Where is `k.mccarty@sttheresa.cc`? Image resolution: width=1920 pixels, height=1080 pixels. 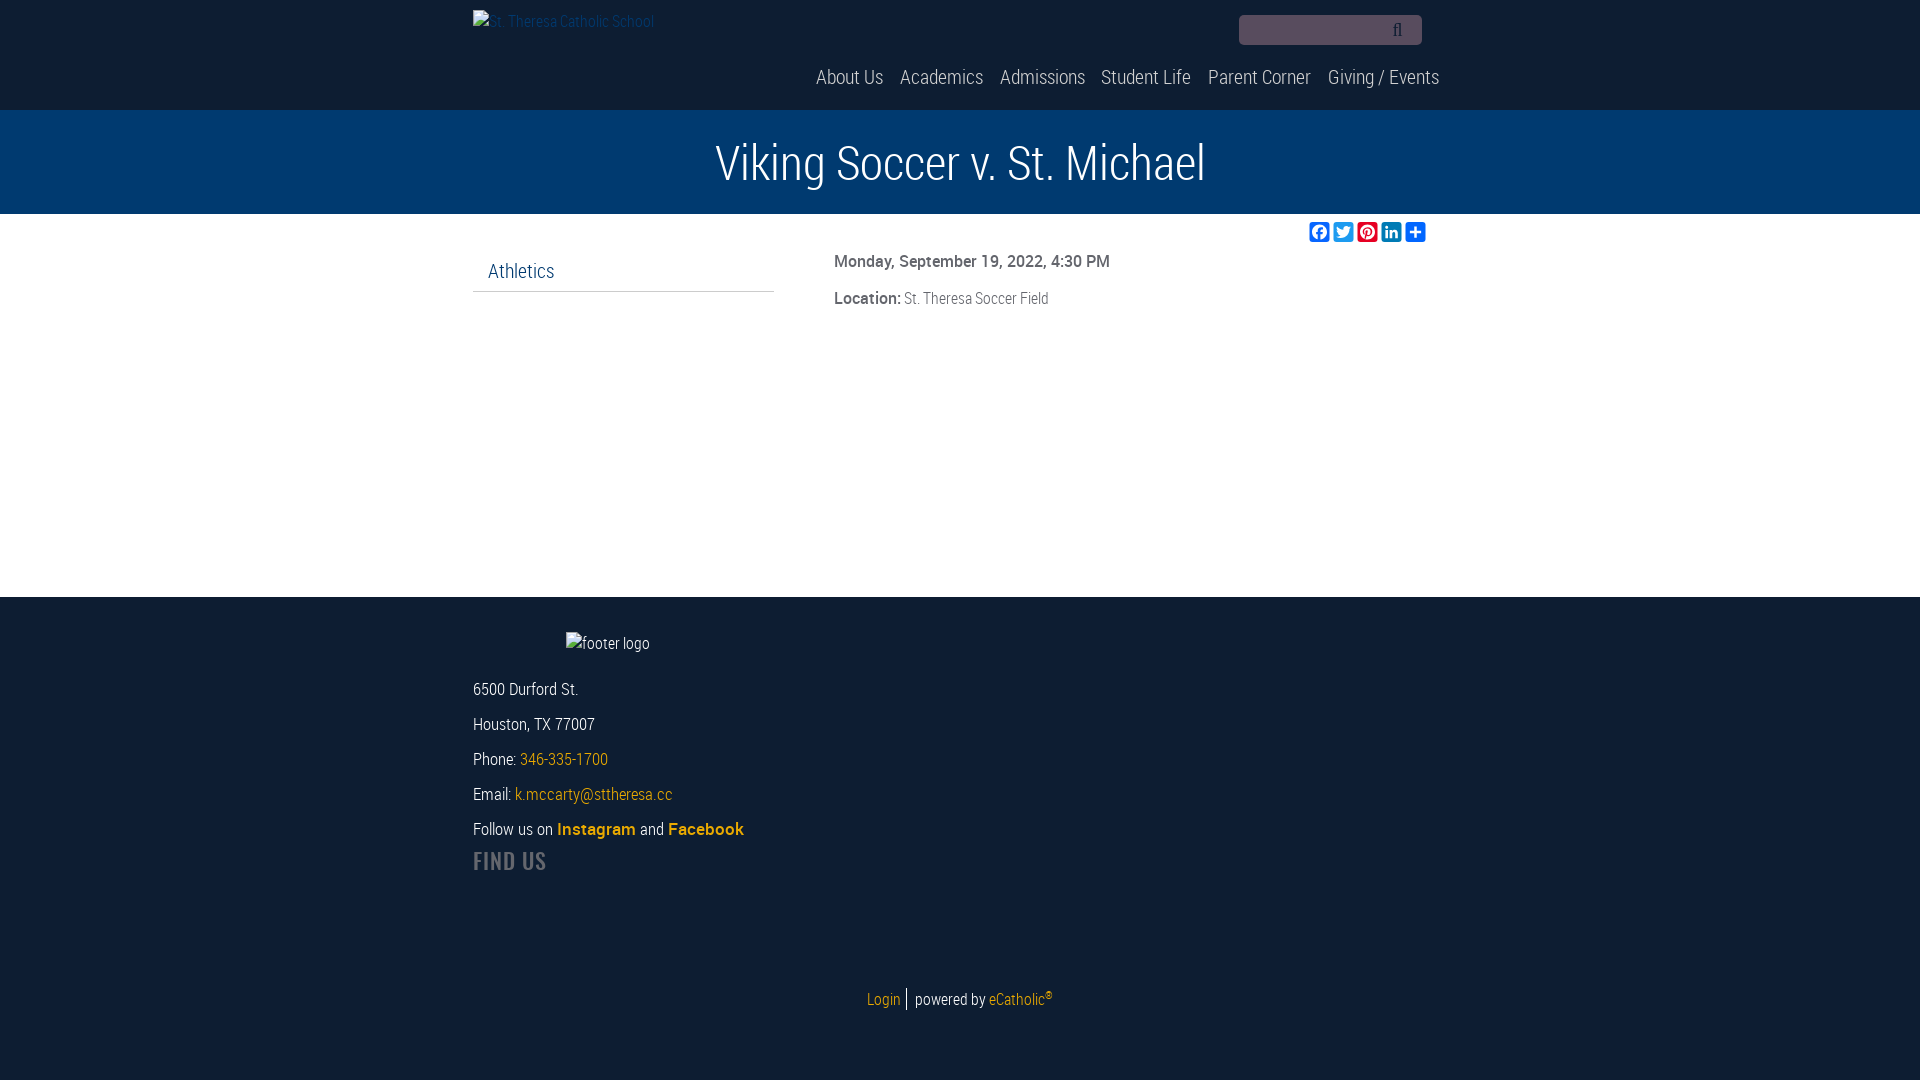 k.mccarty@sttheresa.cc is located at coordinates (593, 794).